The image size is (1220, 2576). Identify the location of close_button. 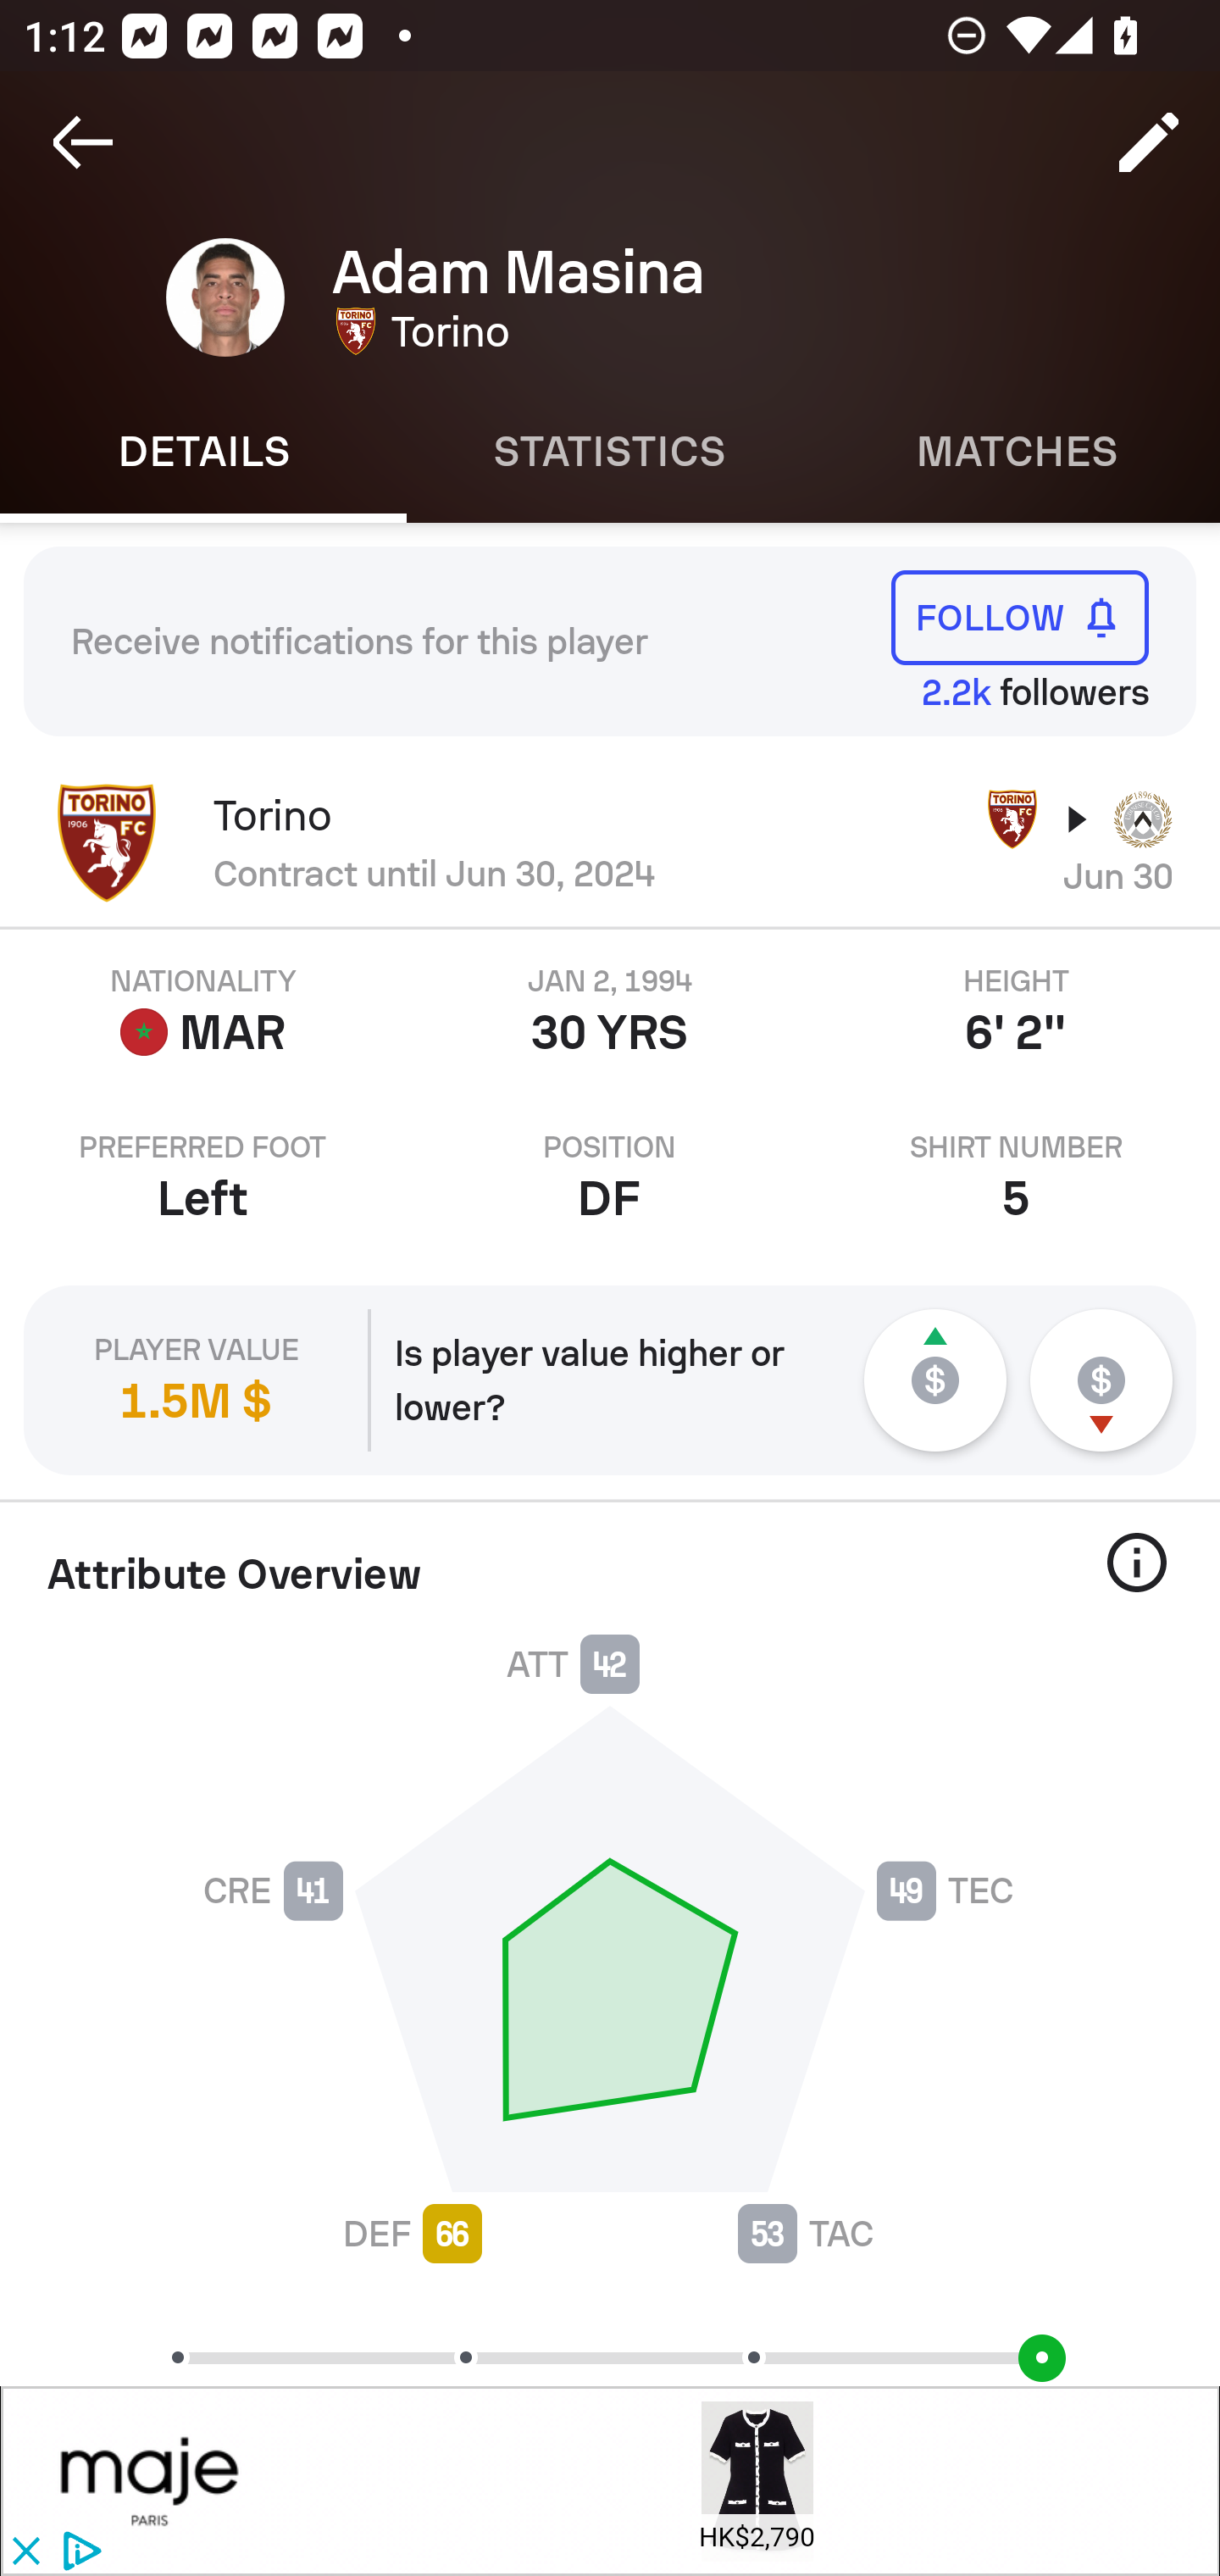
(25, 2552).